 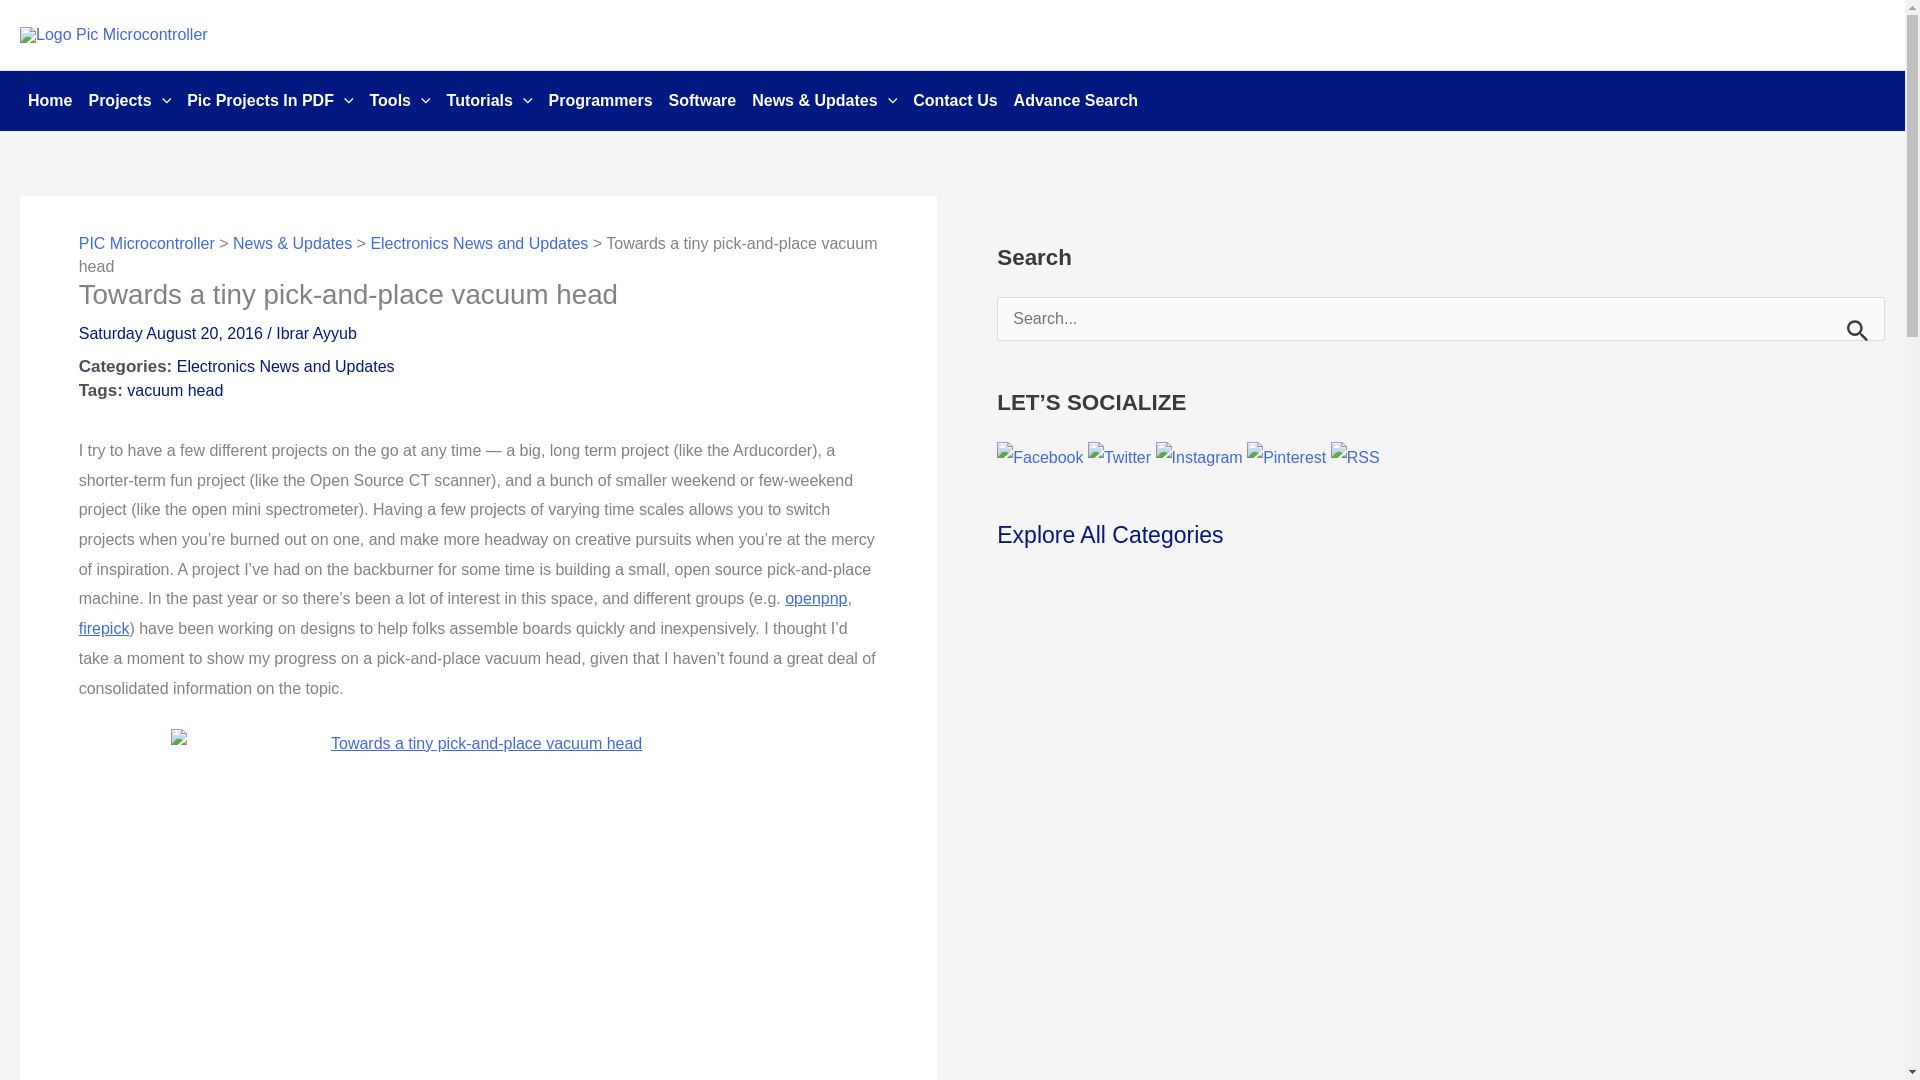 What do you see at coordinates (490, 100) in the screenshot?
I see `Tutorials` at bounding box center [490, 100].